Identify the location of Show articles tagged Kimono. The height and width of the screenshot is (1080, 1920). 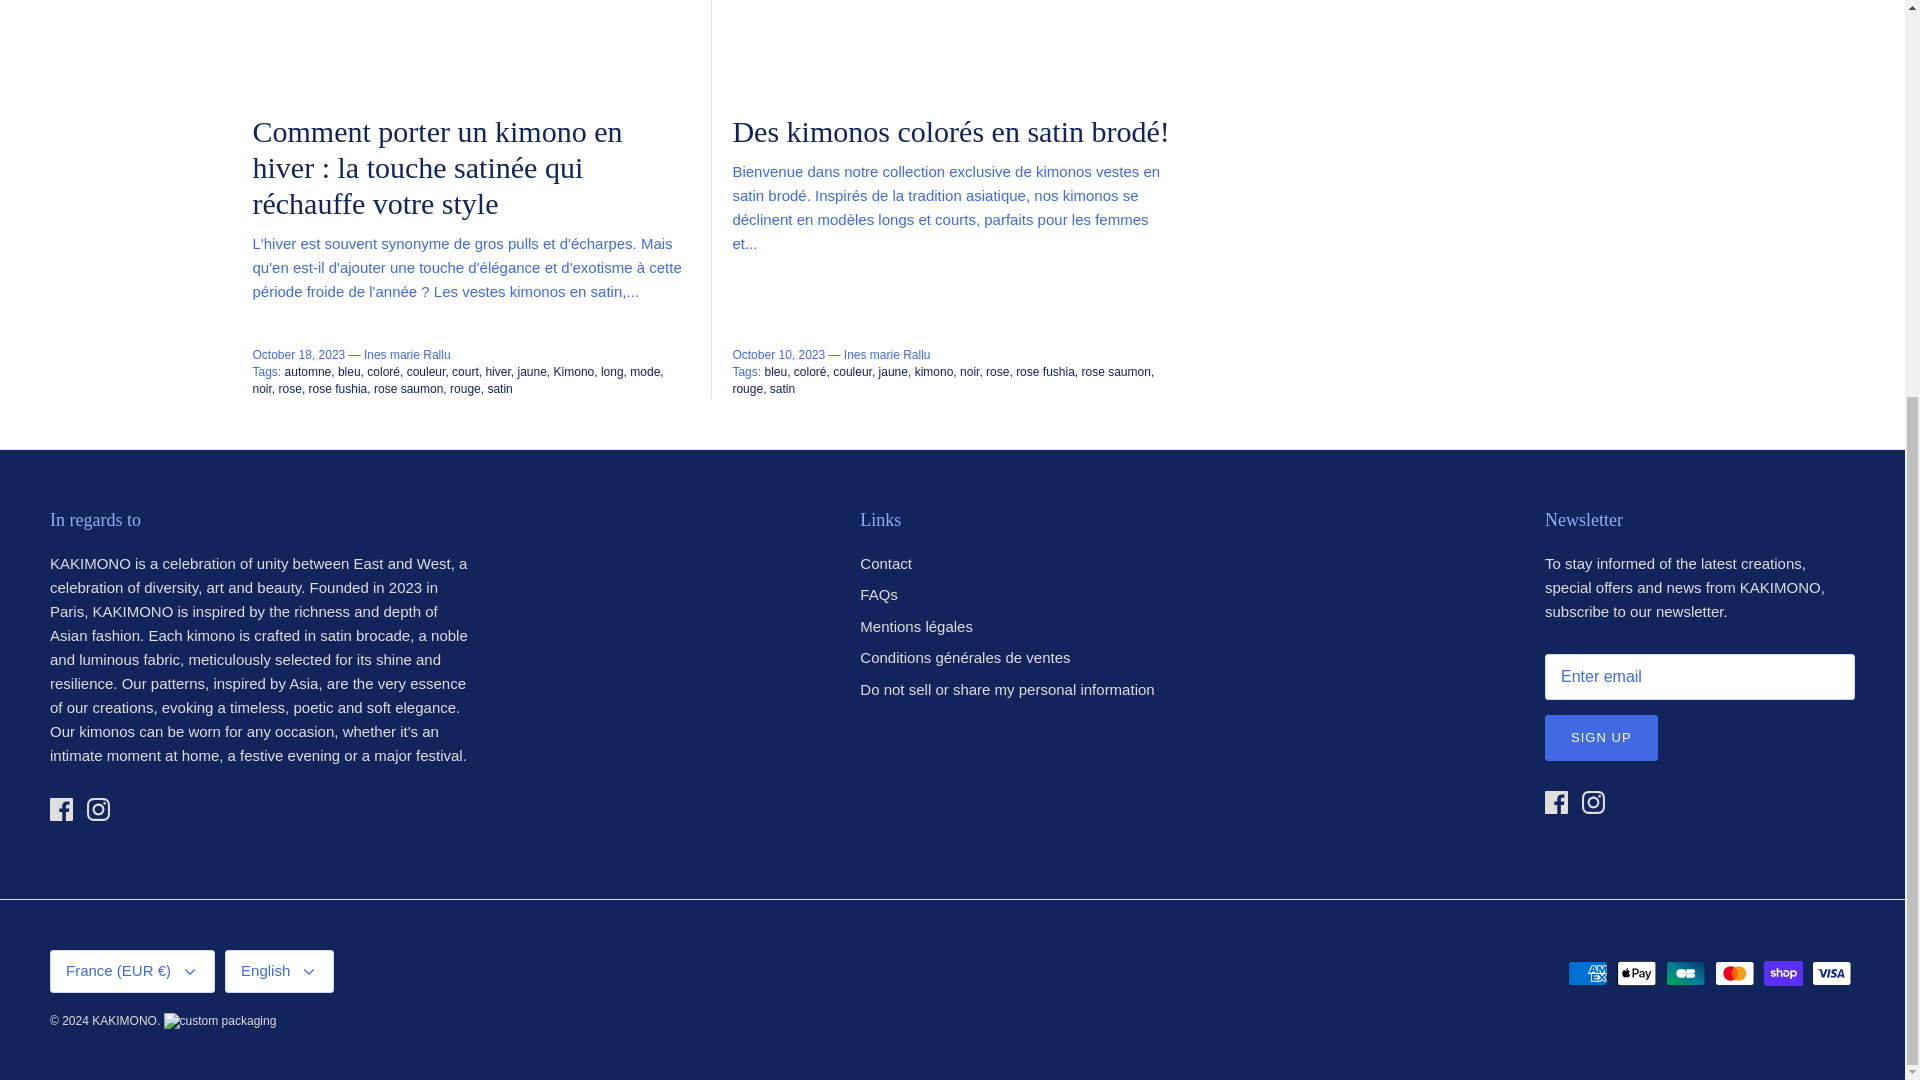
(576, 372).